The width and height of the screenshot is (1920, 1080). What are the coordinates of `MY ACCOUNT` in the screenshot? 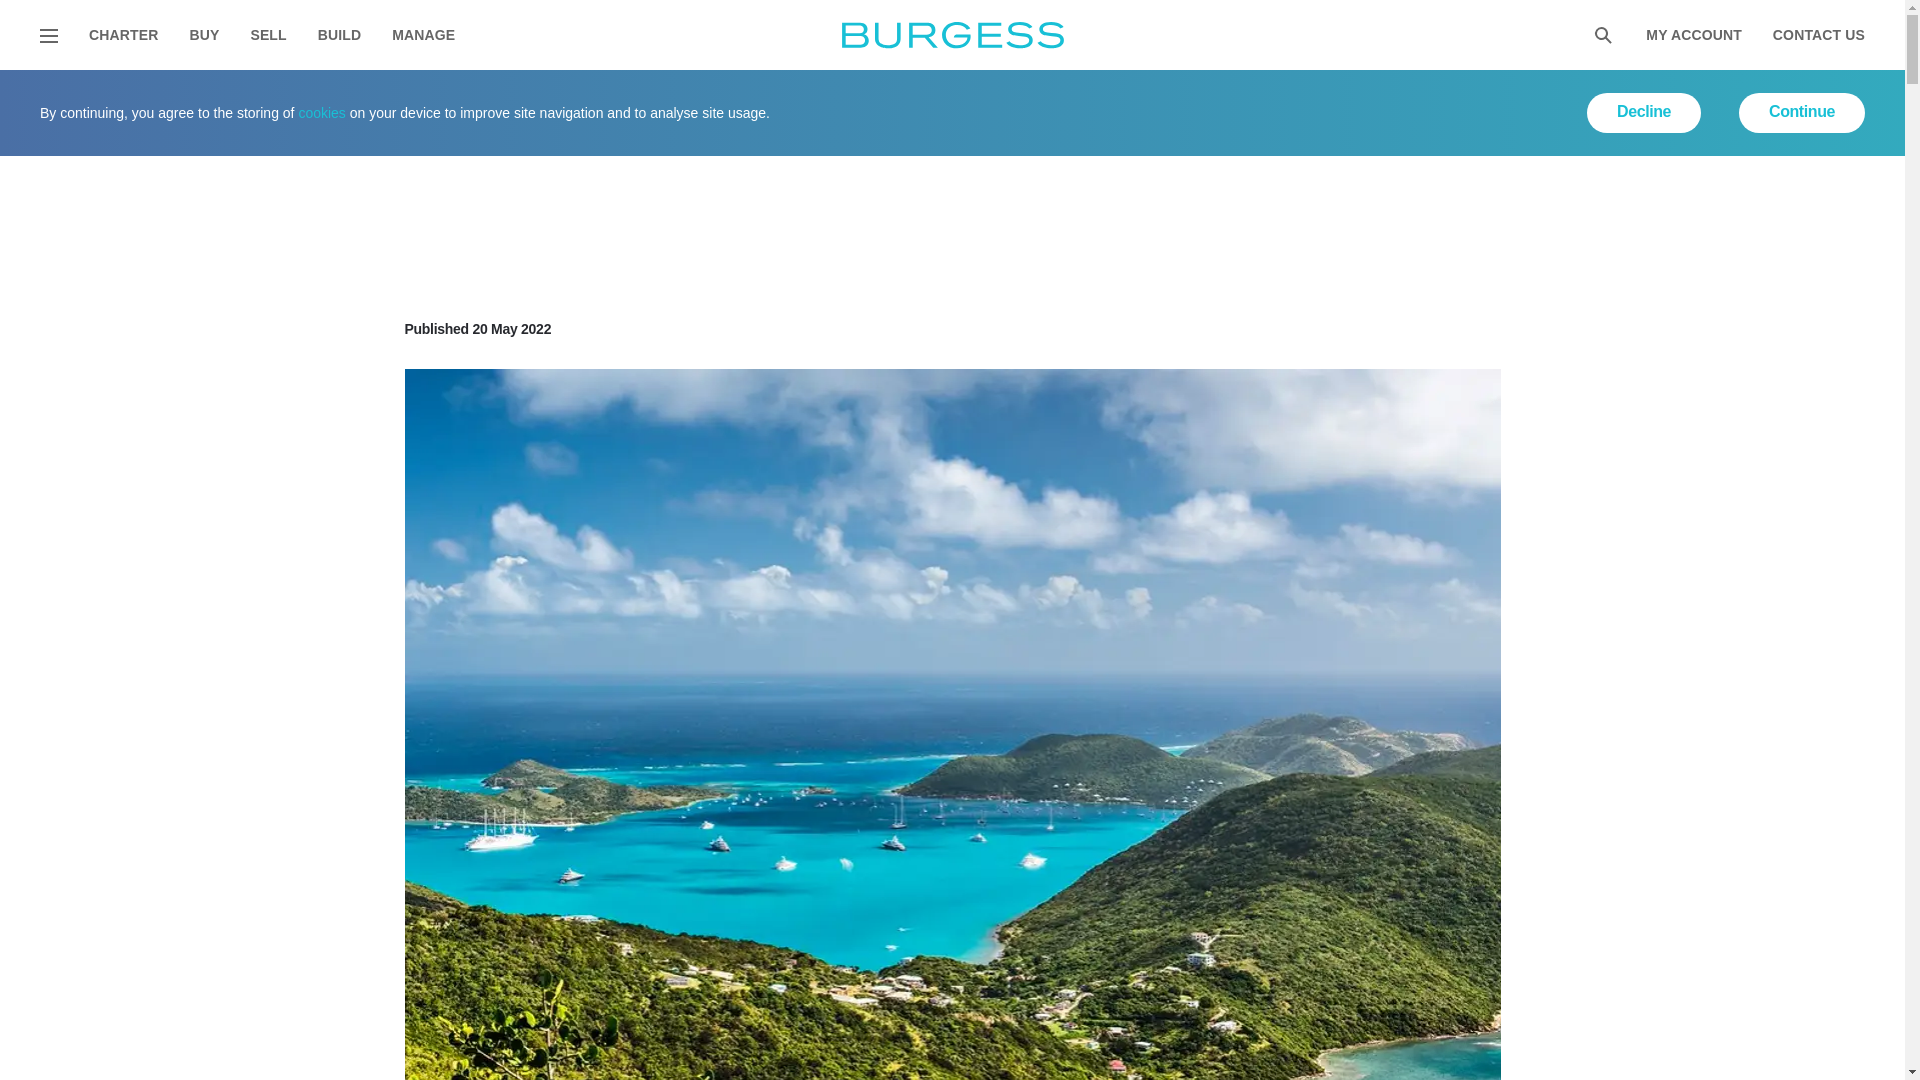 It's located at (1693, 36).